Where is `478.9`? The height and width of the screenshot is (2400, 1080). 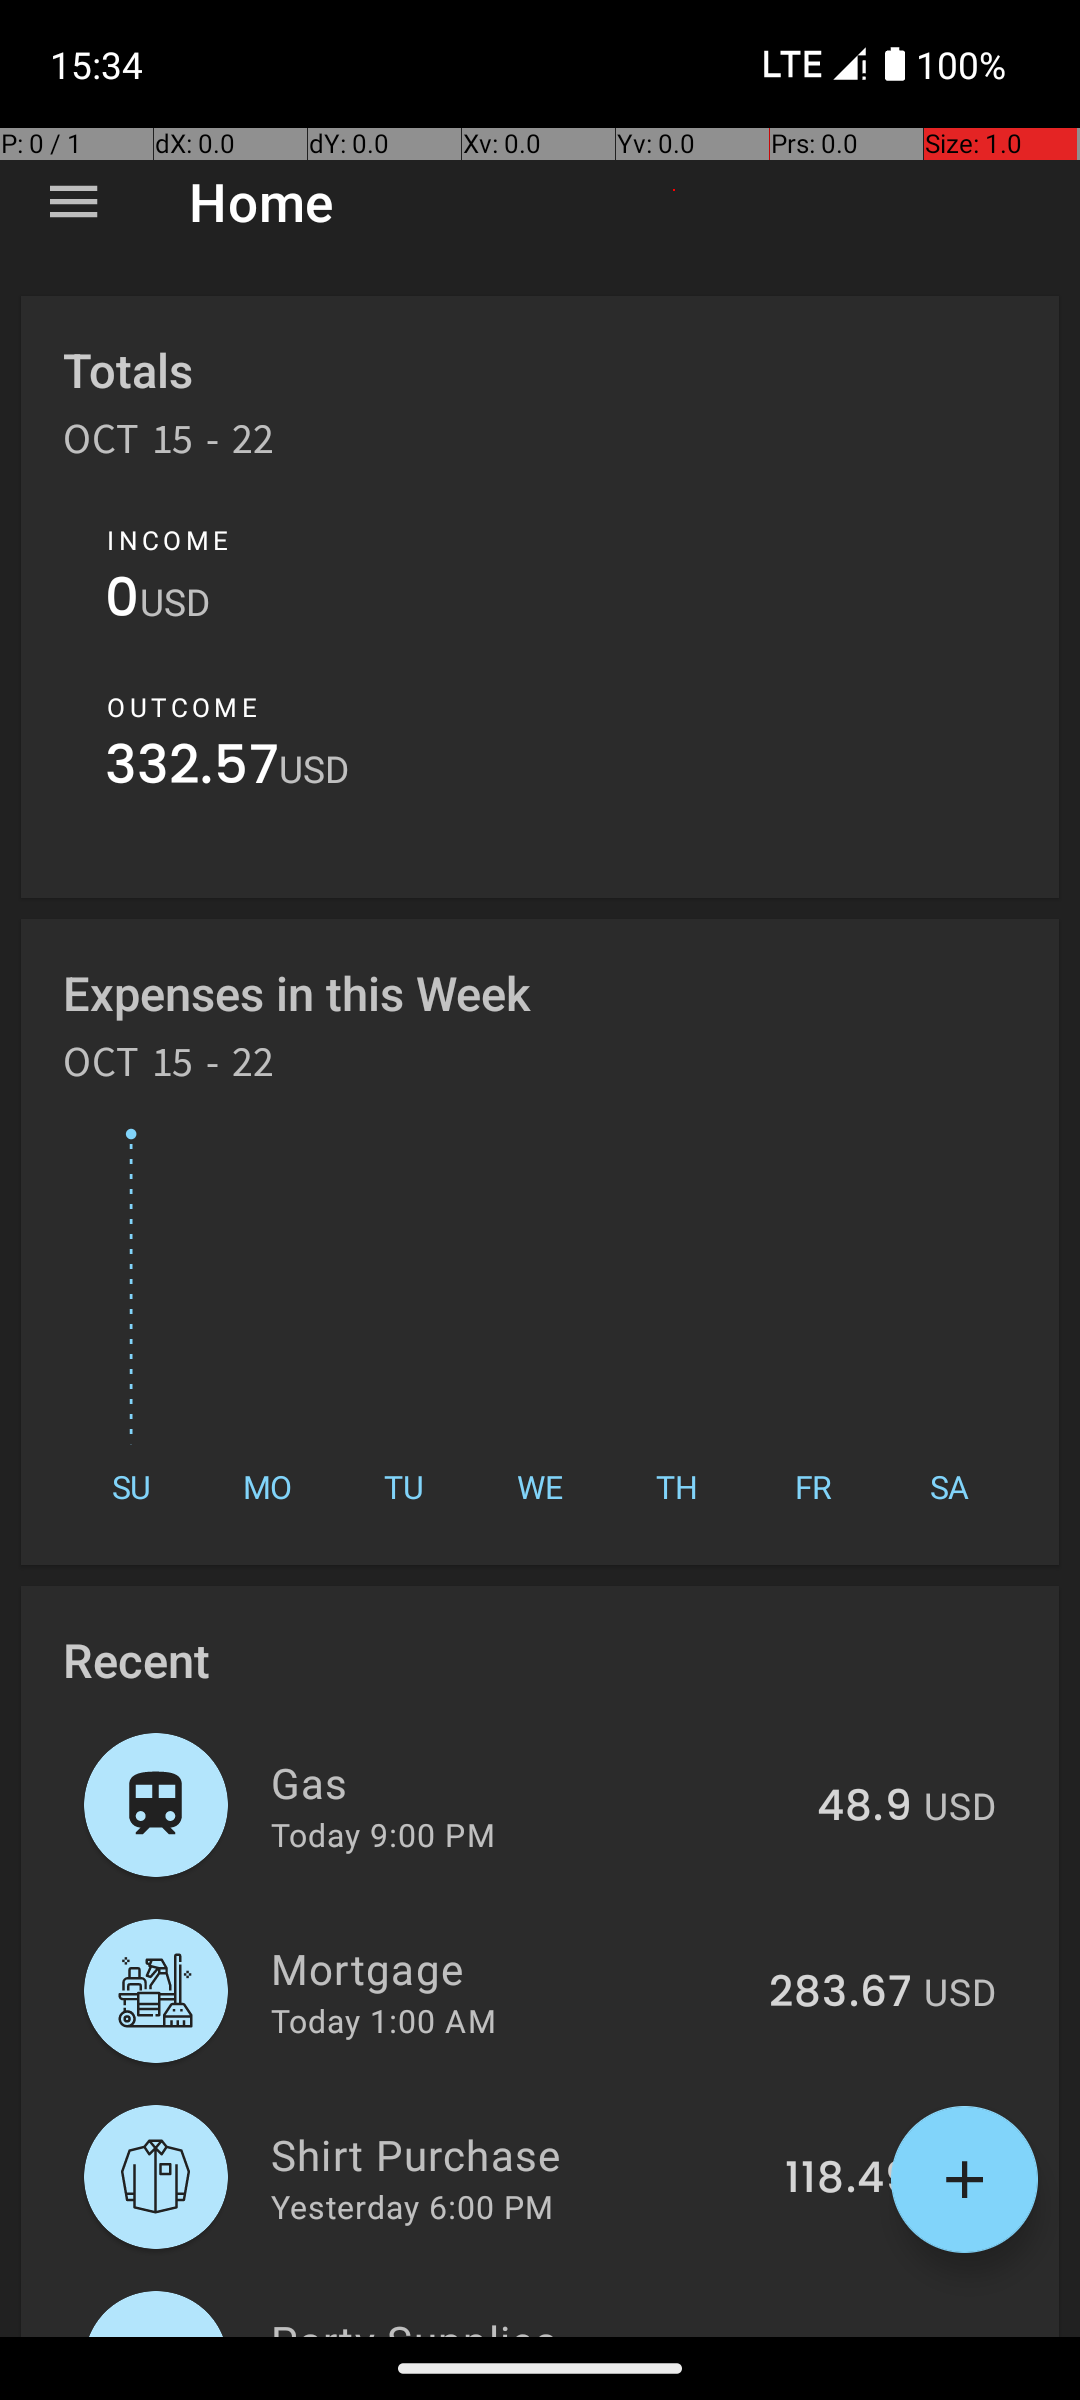 478.9 is located at coordinates (852, 2334).